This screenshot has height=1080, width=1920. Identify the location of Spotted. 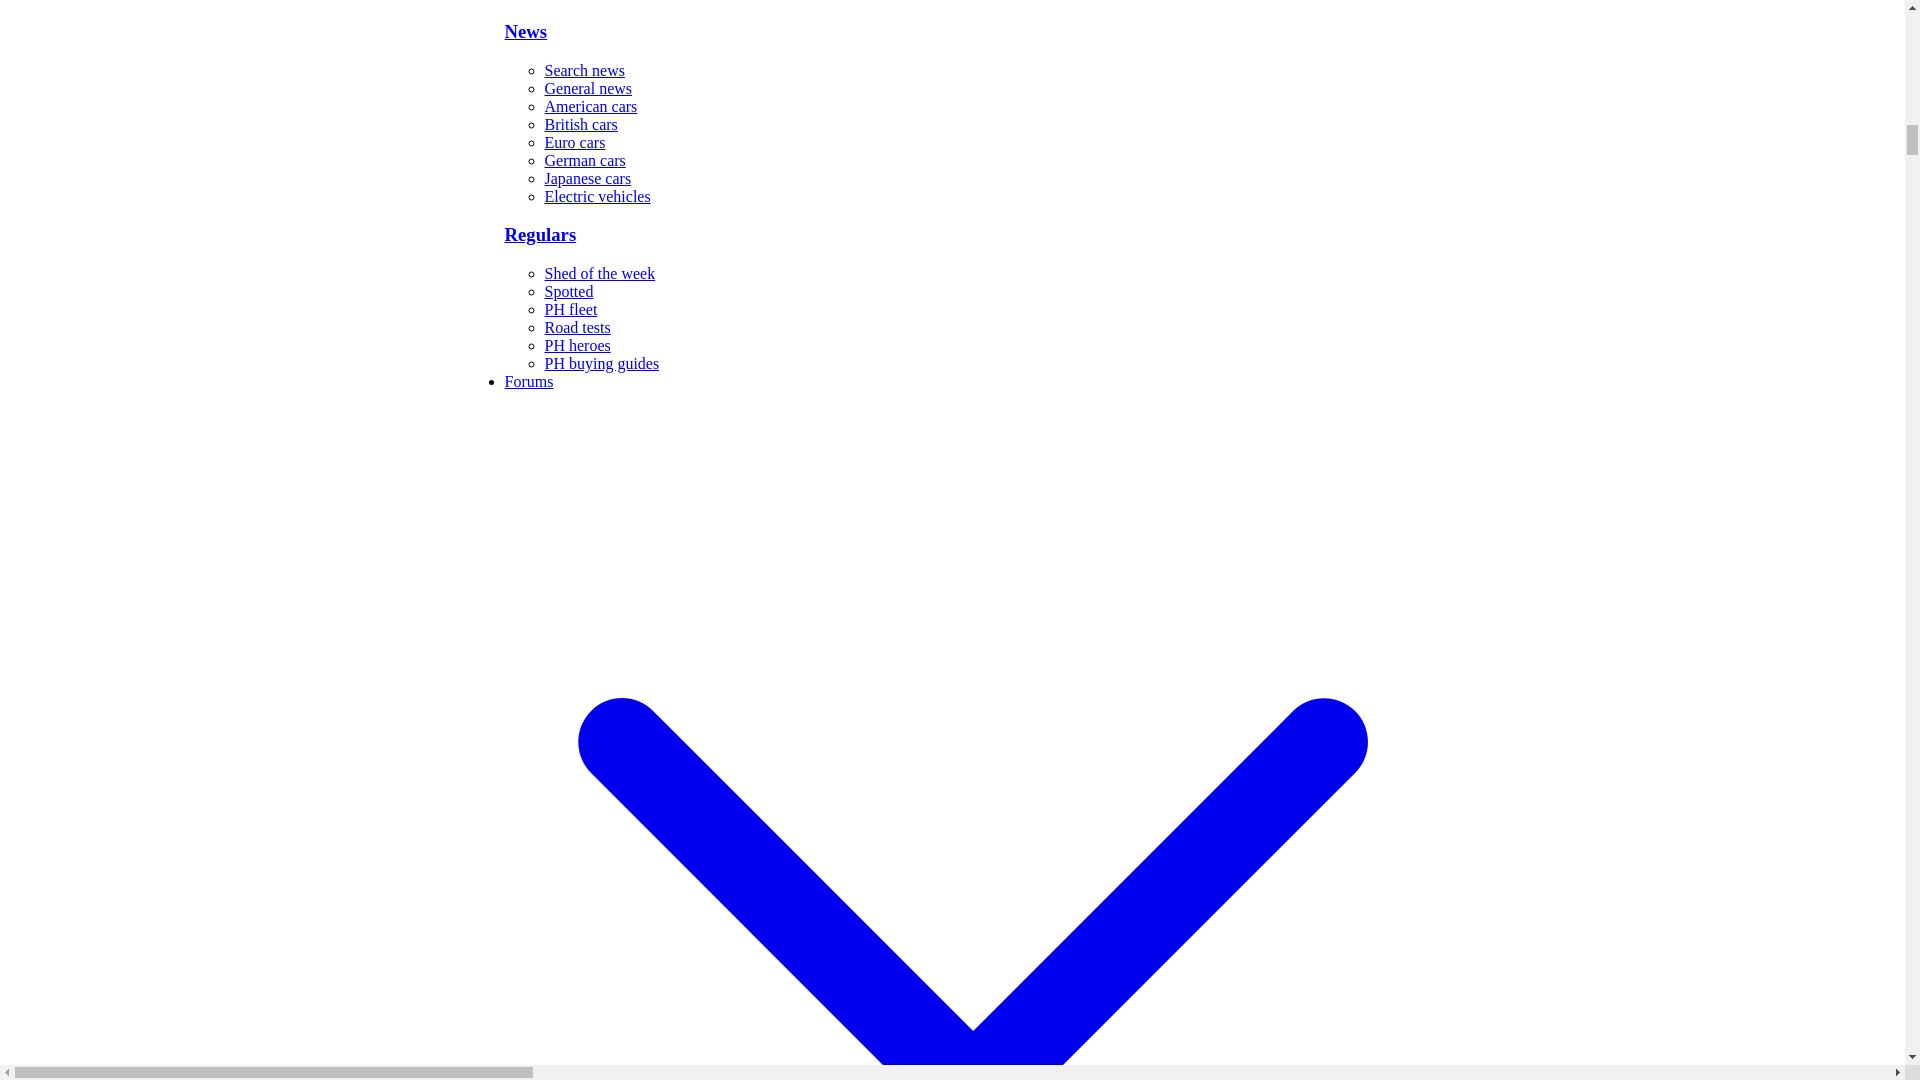
(568, 291).